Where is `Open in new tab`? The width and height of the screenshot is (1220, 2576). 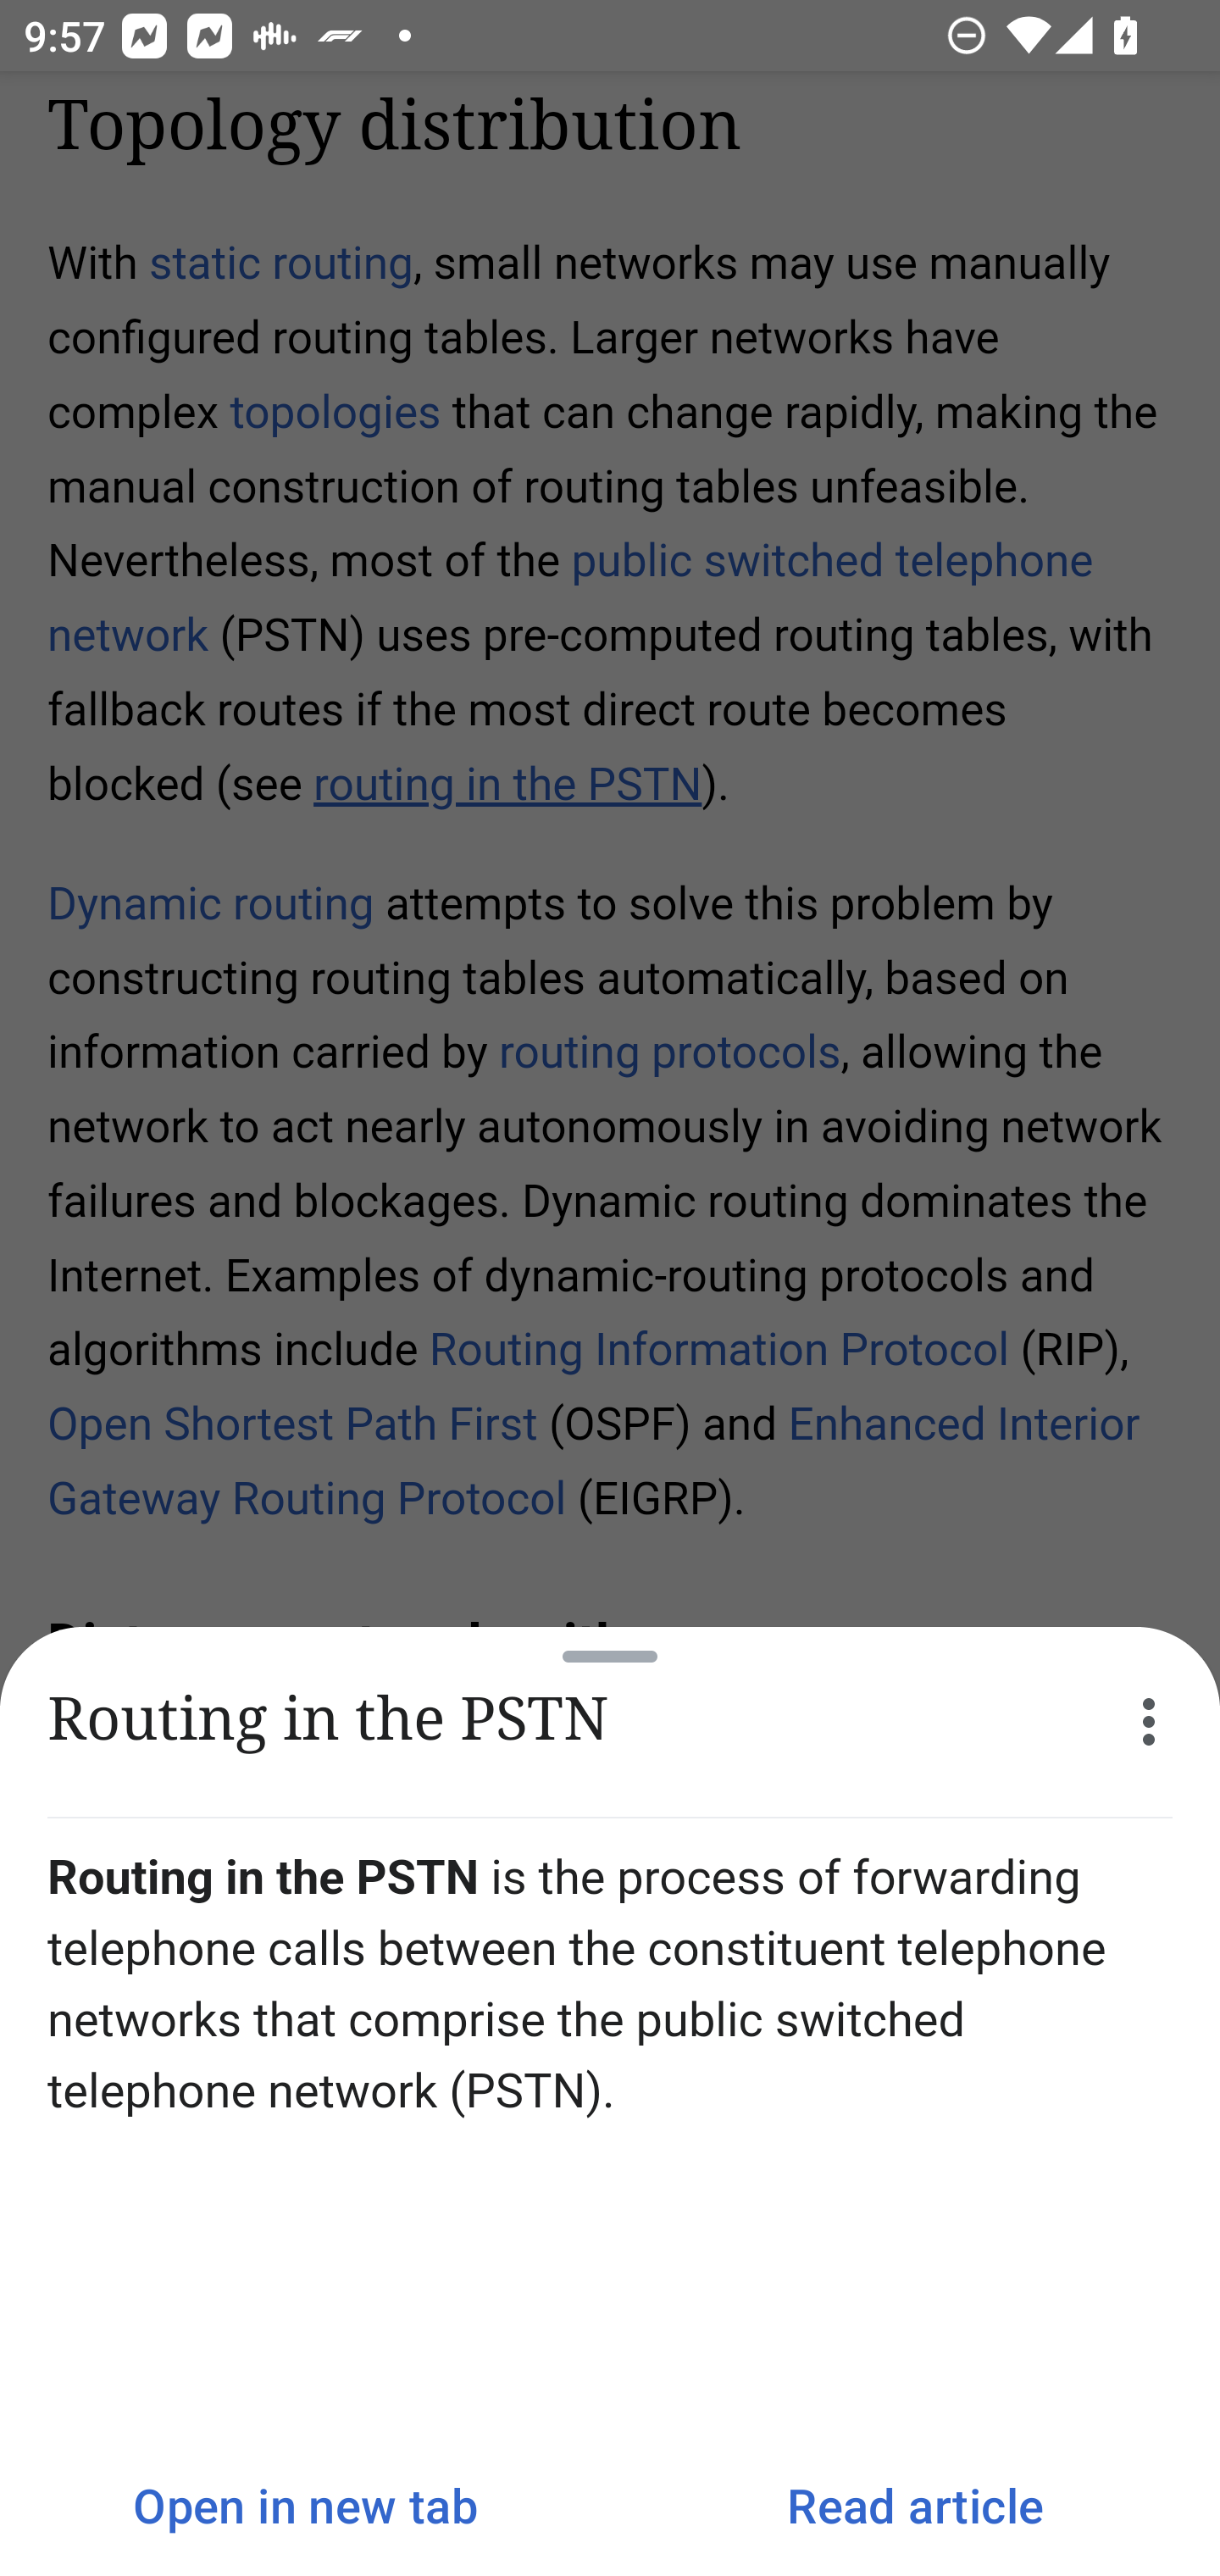 Open in new tab is located at coordinates (305, 2505).